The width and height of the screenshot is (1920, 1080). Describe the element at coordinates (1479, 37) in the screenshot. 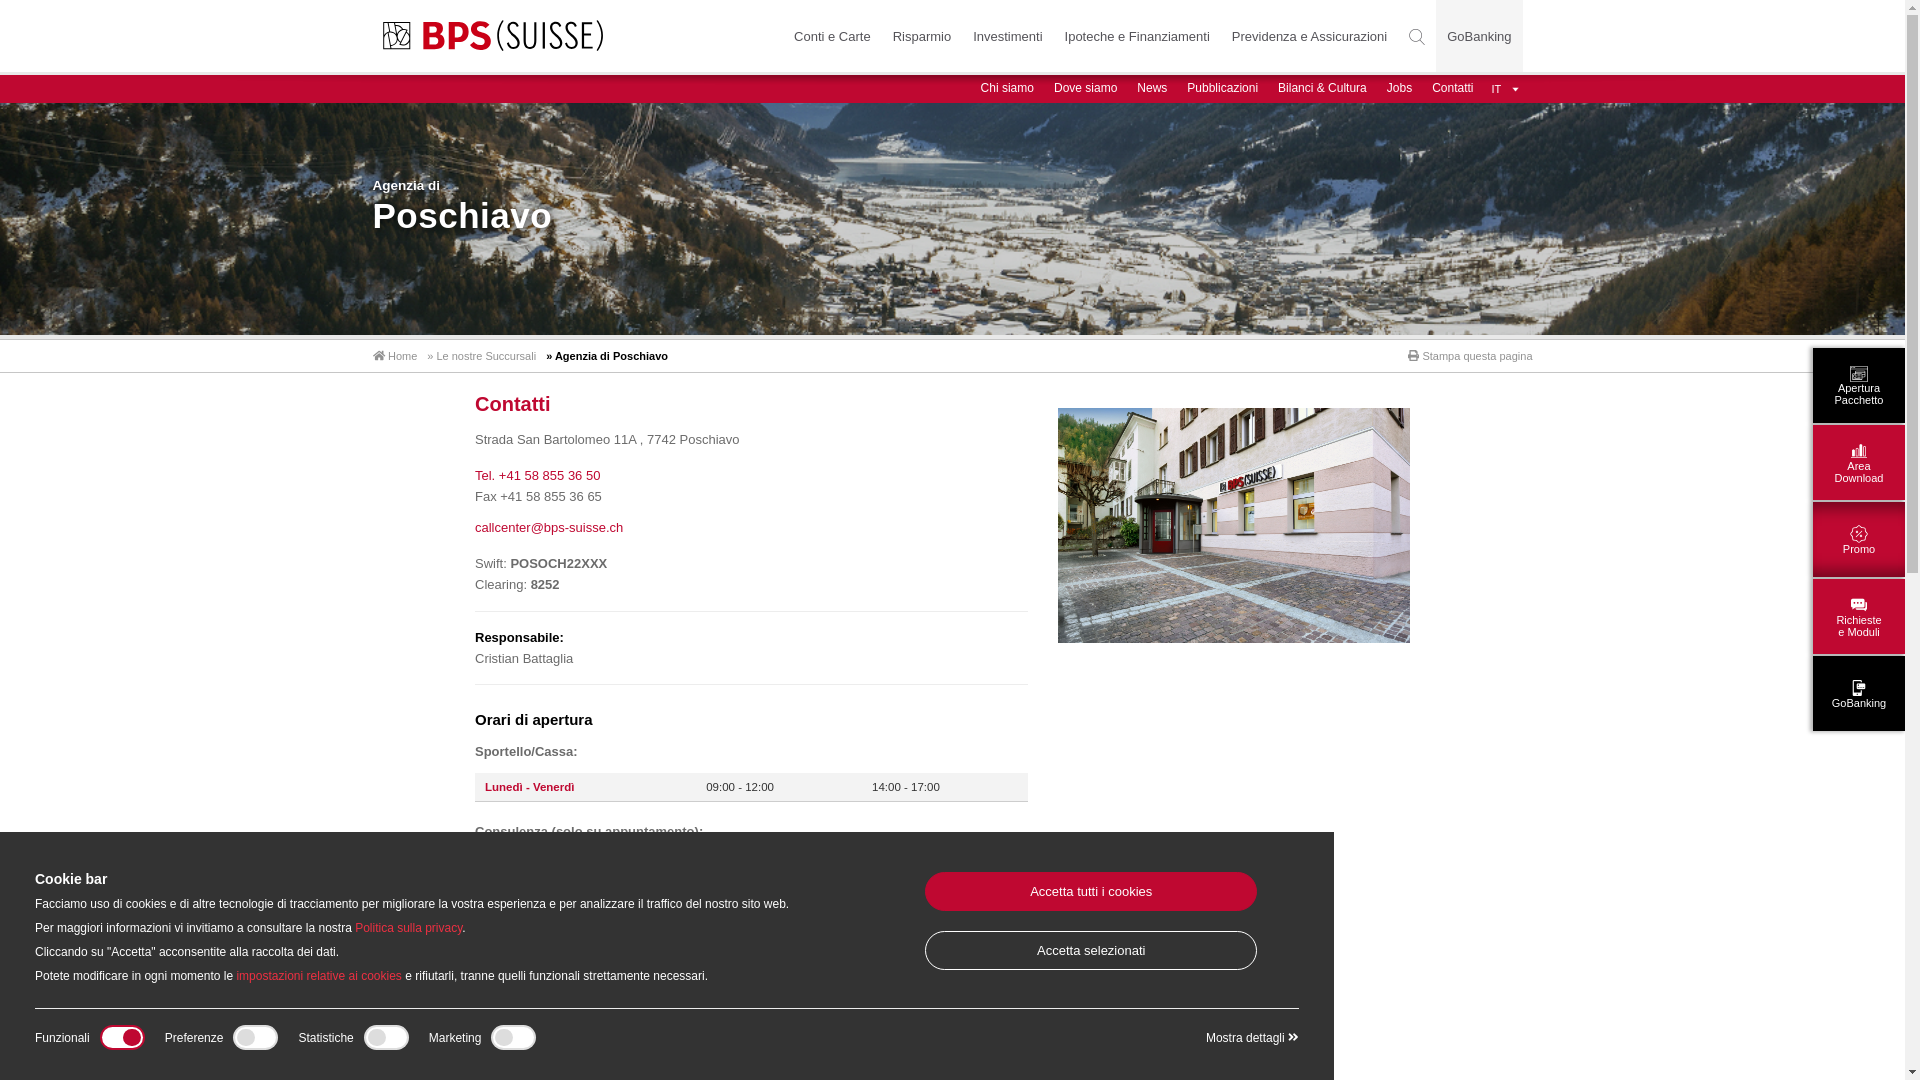

I see `GoBanking` at that location.